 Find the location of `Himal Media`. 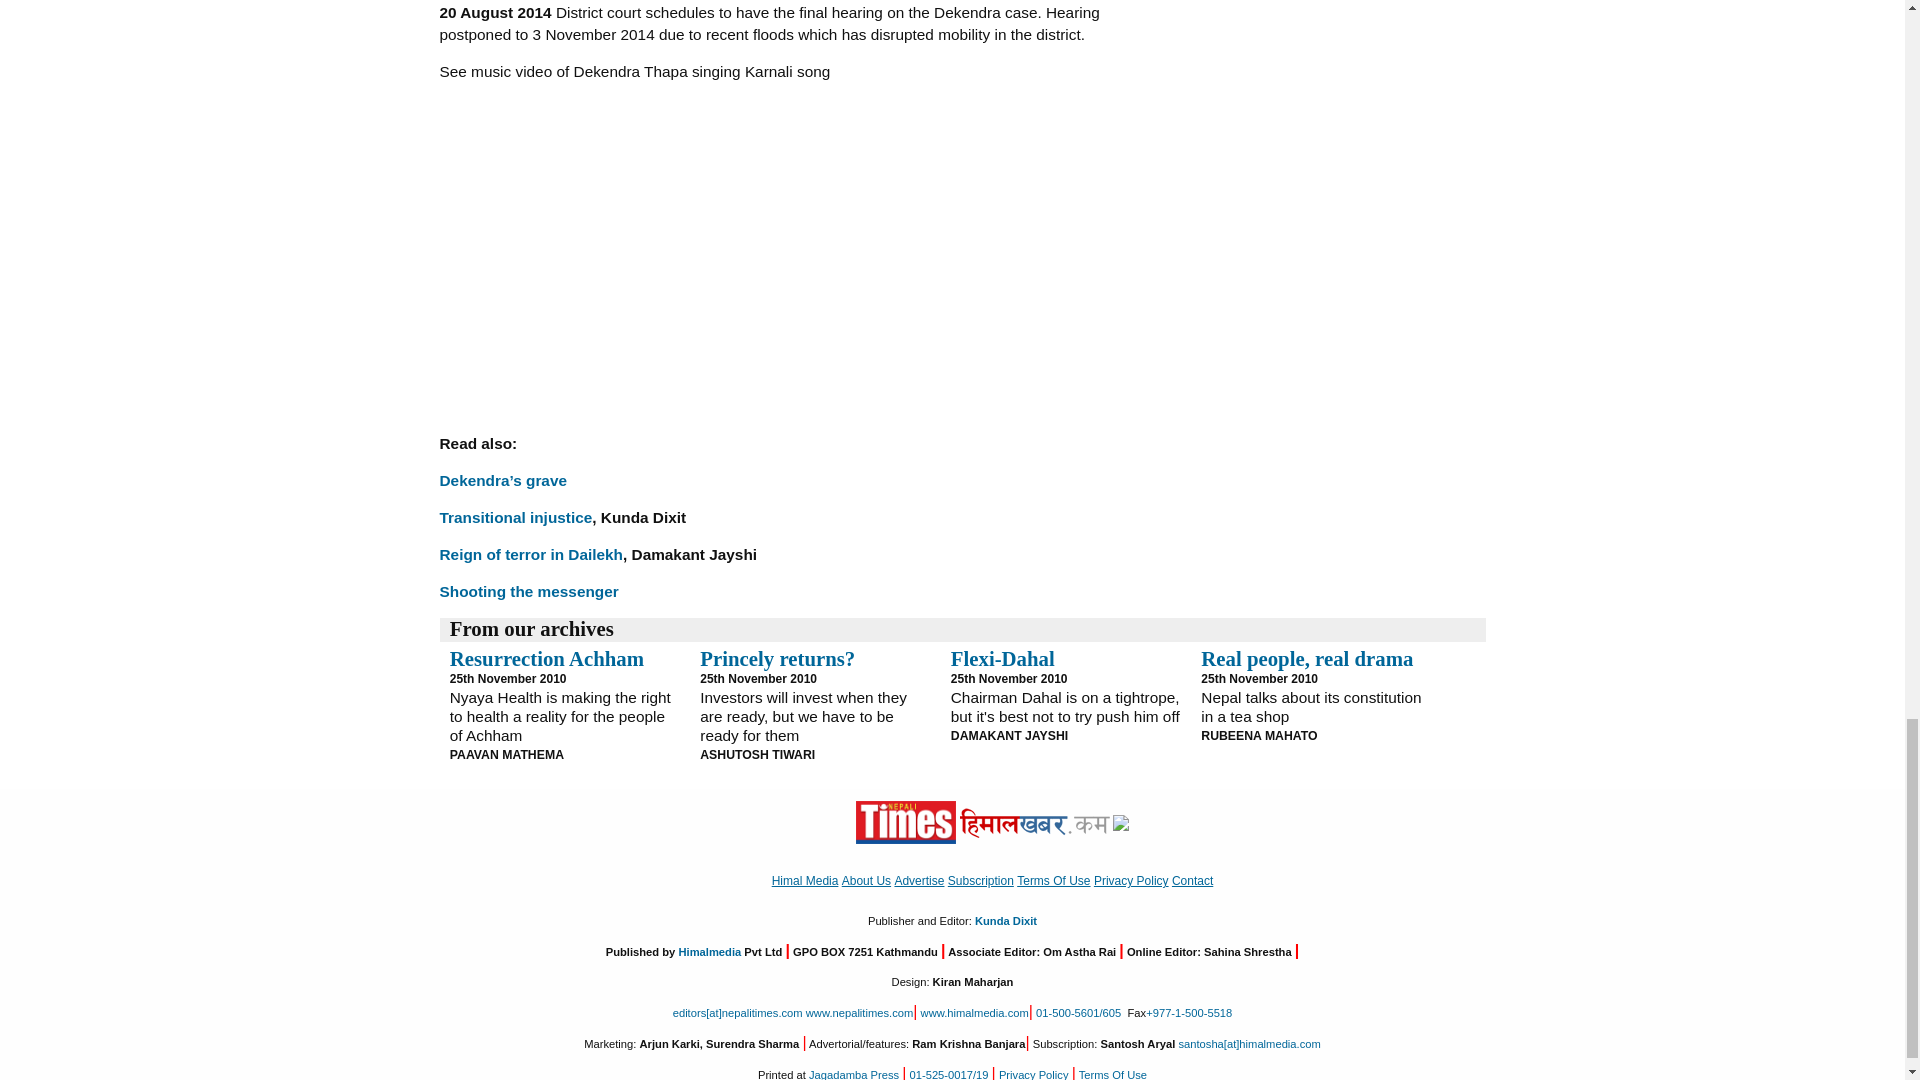

Himal Media is located at coordinates (1120, 822).